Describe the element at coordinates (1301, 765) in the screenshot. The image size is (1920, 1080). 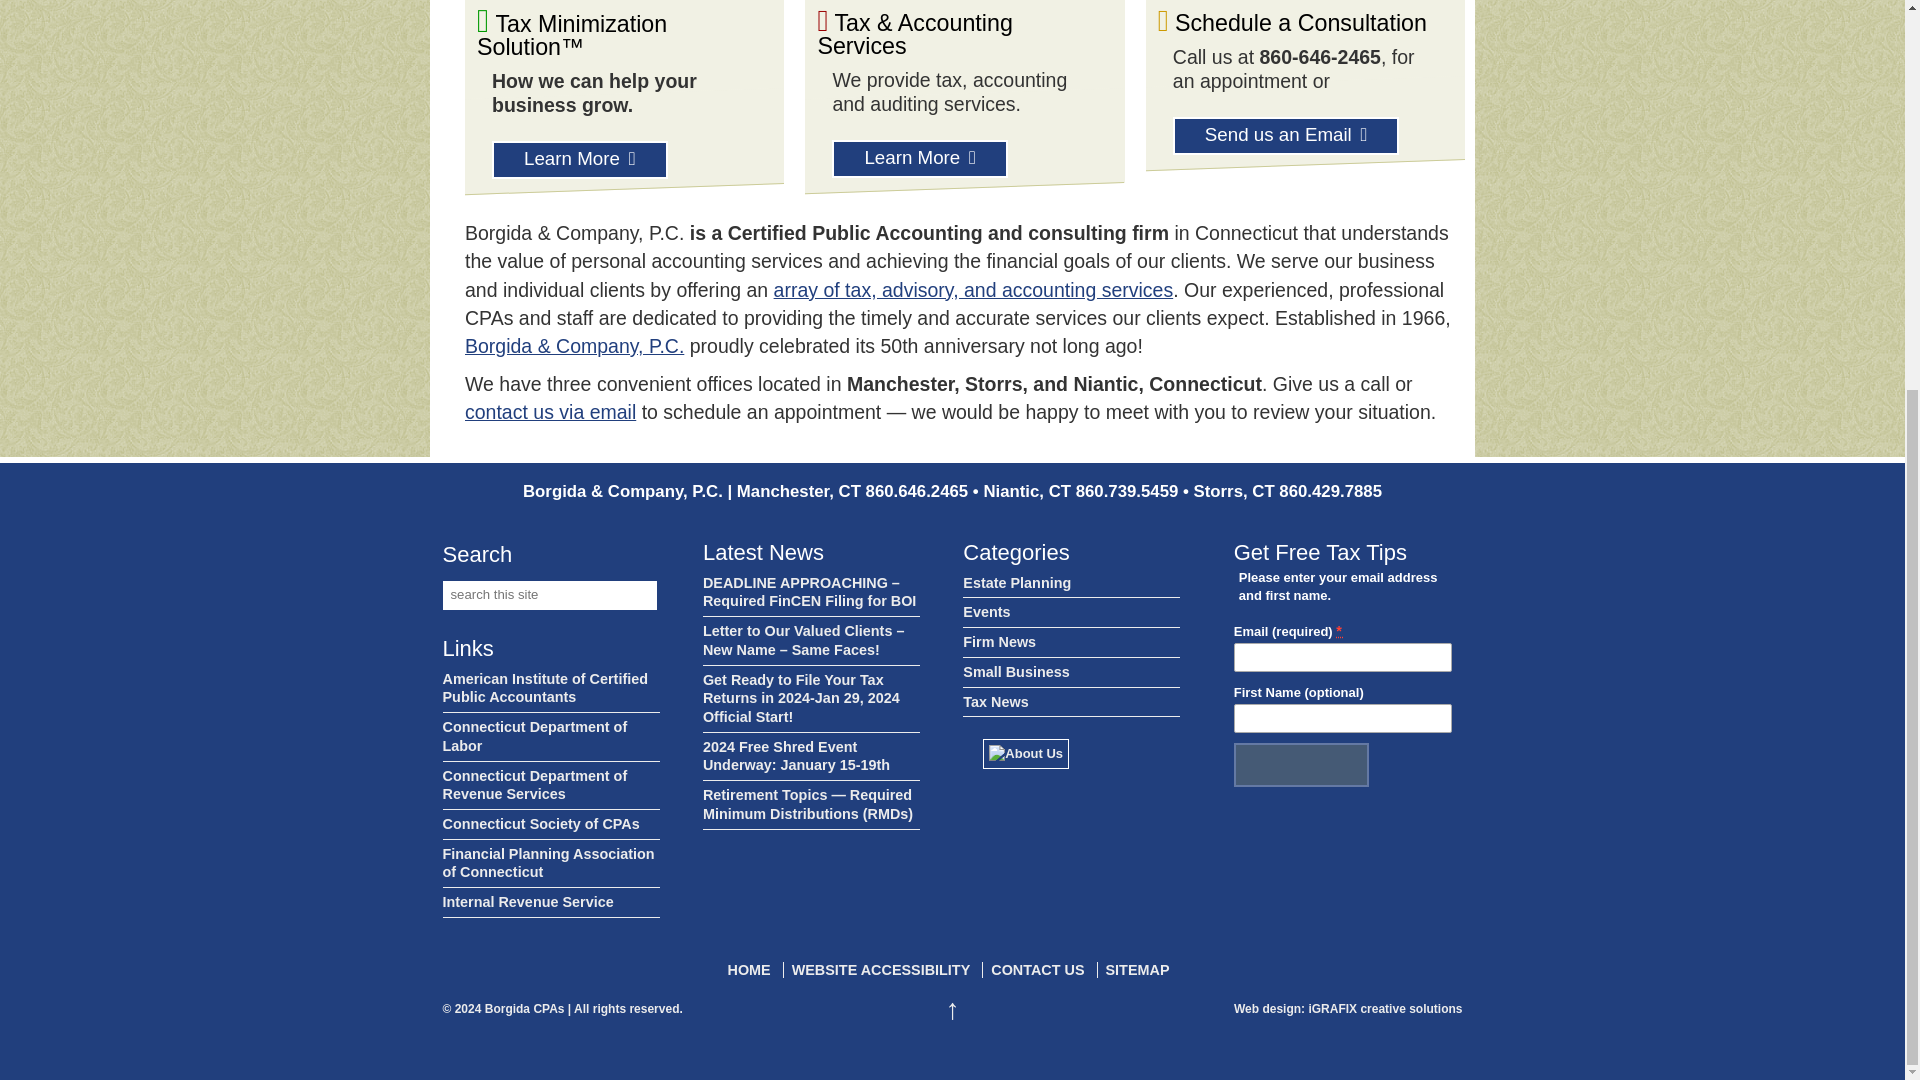
I see `Subscribe` at that location.